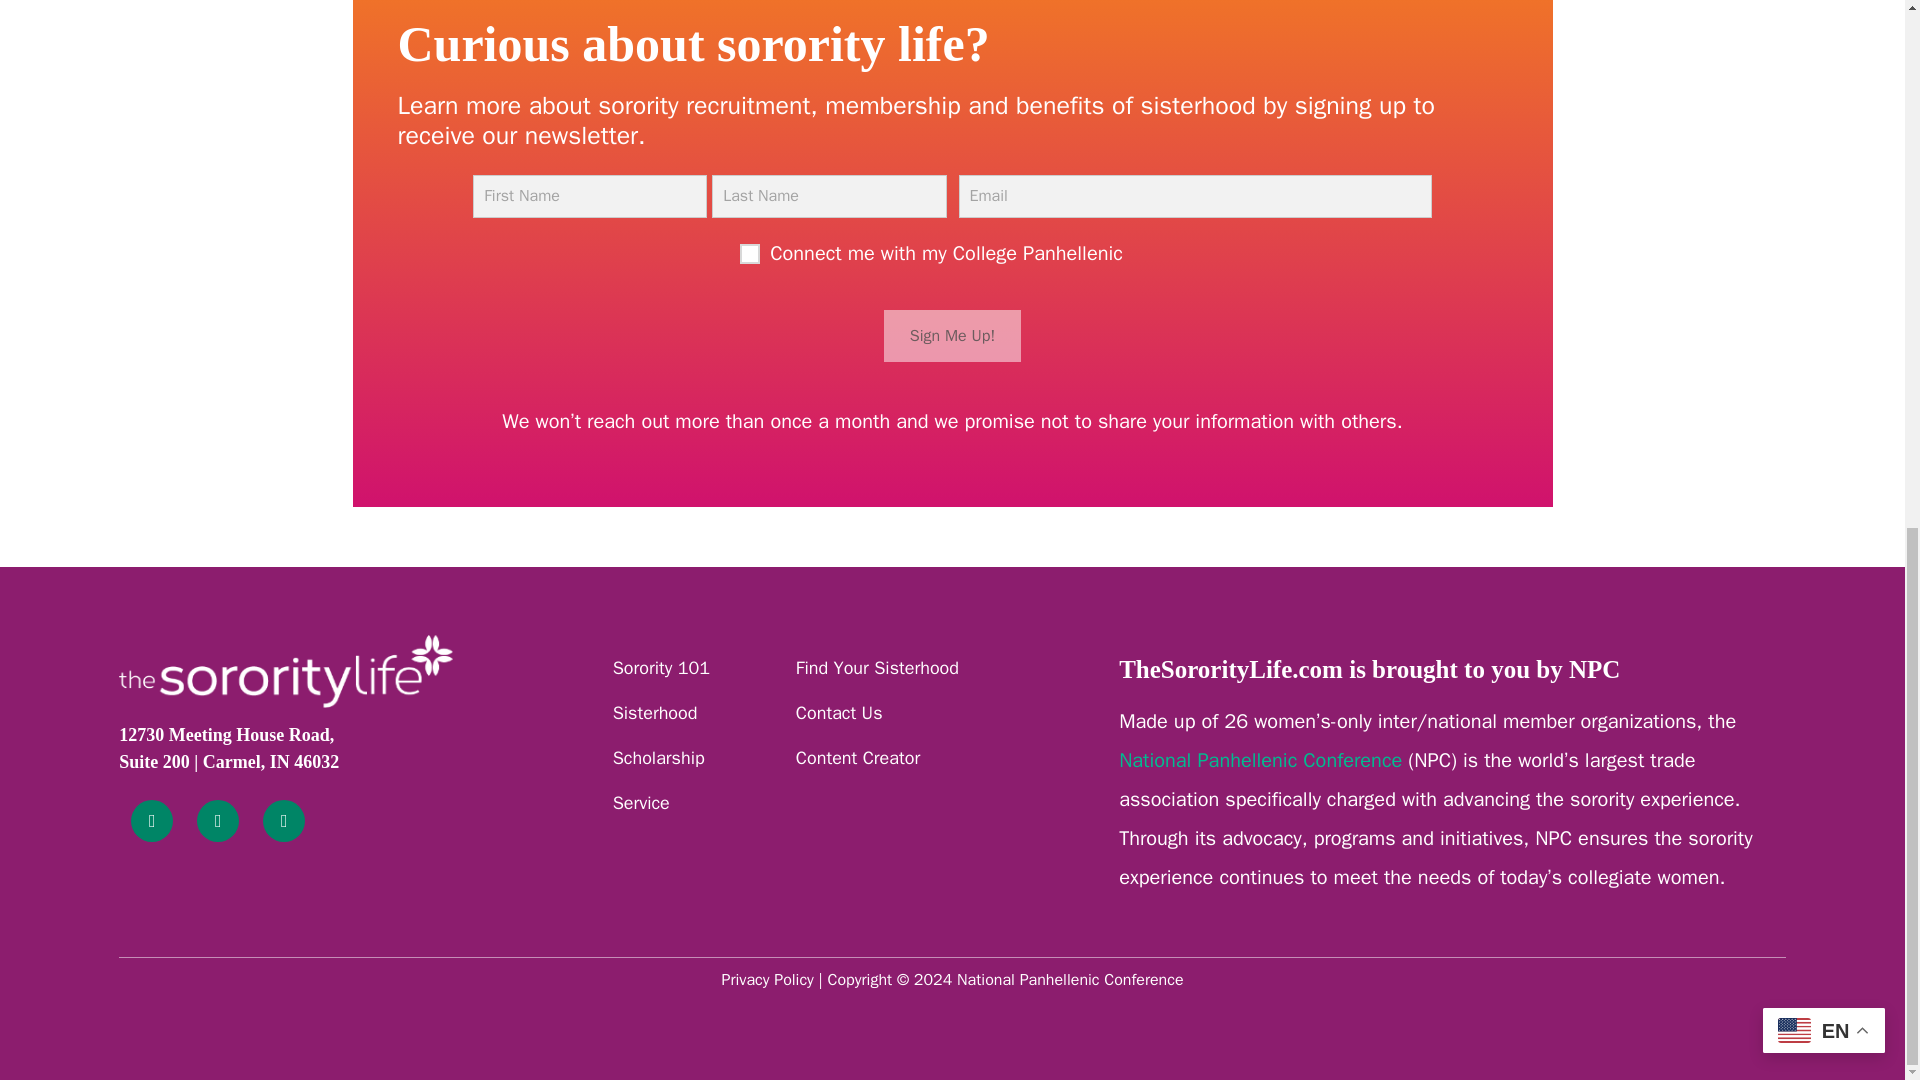 This screenshot has width=1920, height=1080. What do you see at coordinates (877, 668) in the screenshot?
I see `Find Your Sisterhood` at bounding box center [877, 668].